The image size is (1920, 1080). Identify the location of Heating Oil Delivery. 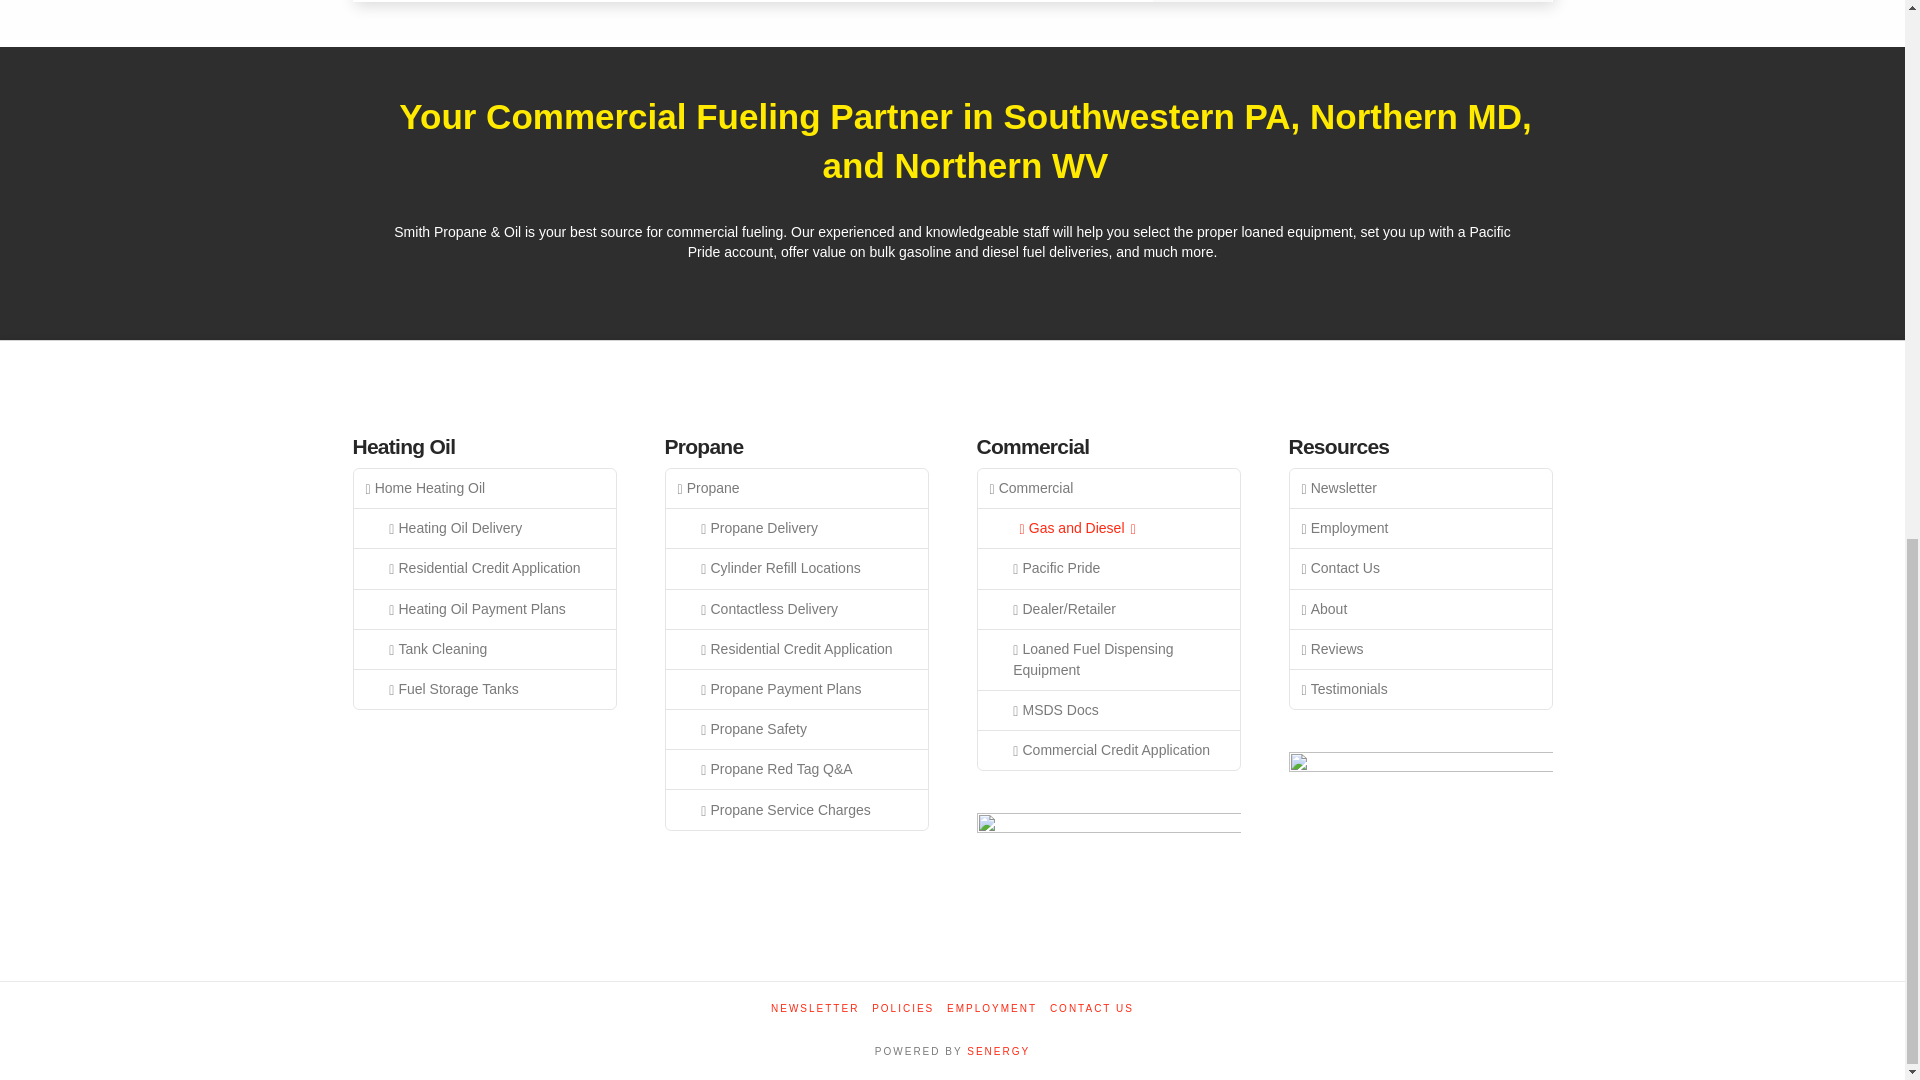
(484, 528).